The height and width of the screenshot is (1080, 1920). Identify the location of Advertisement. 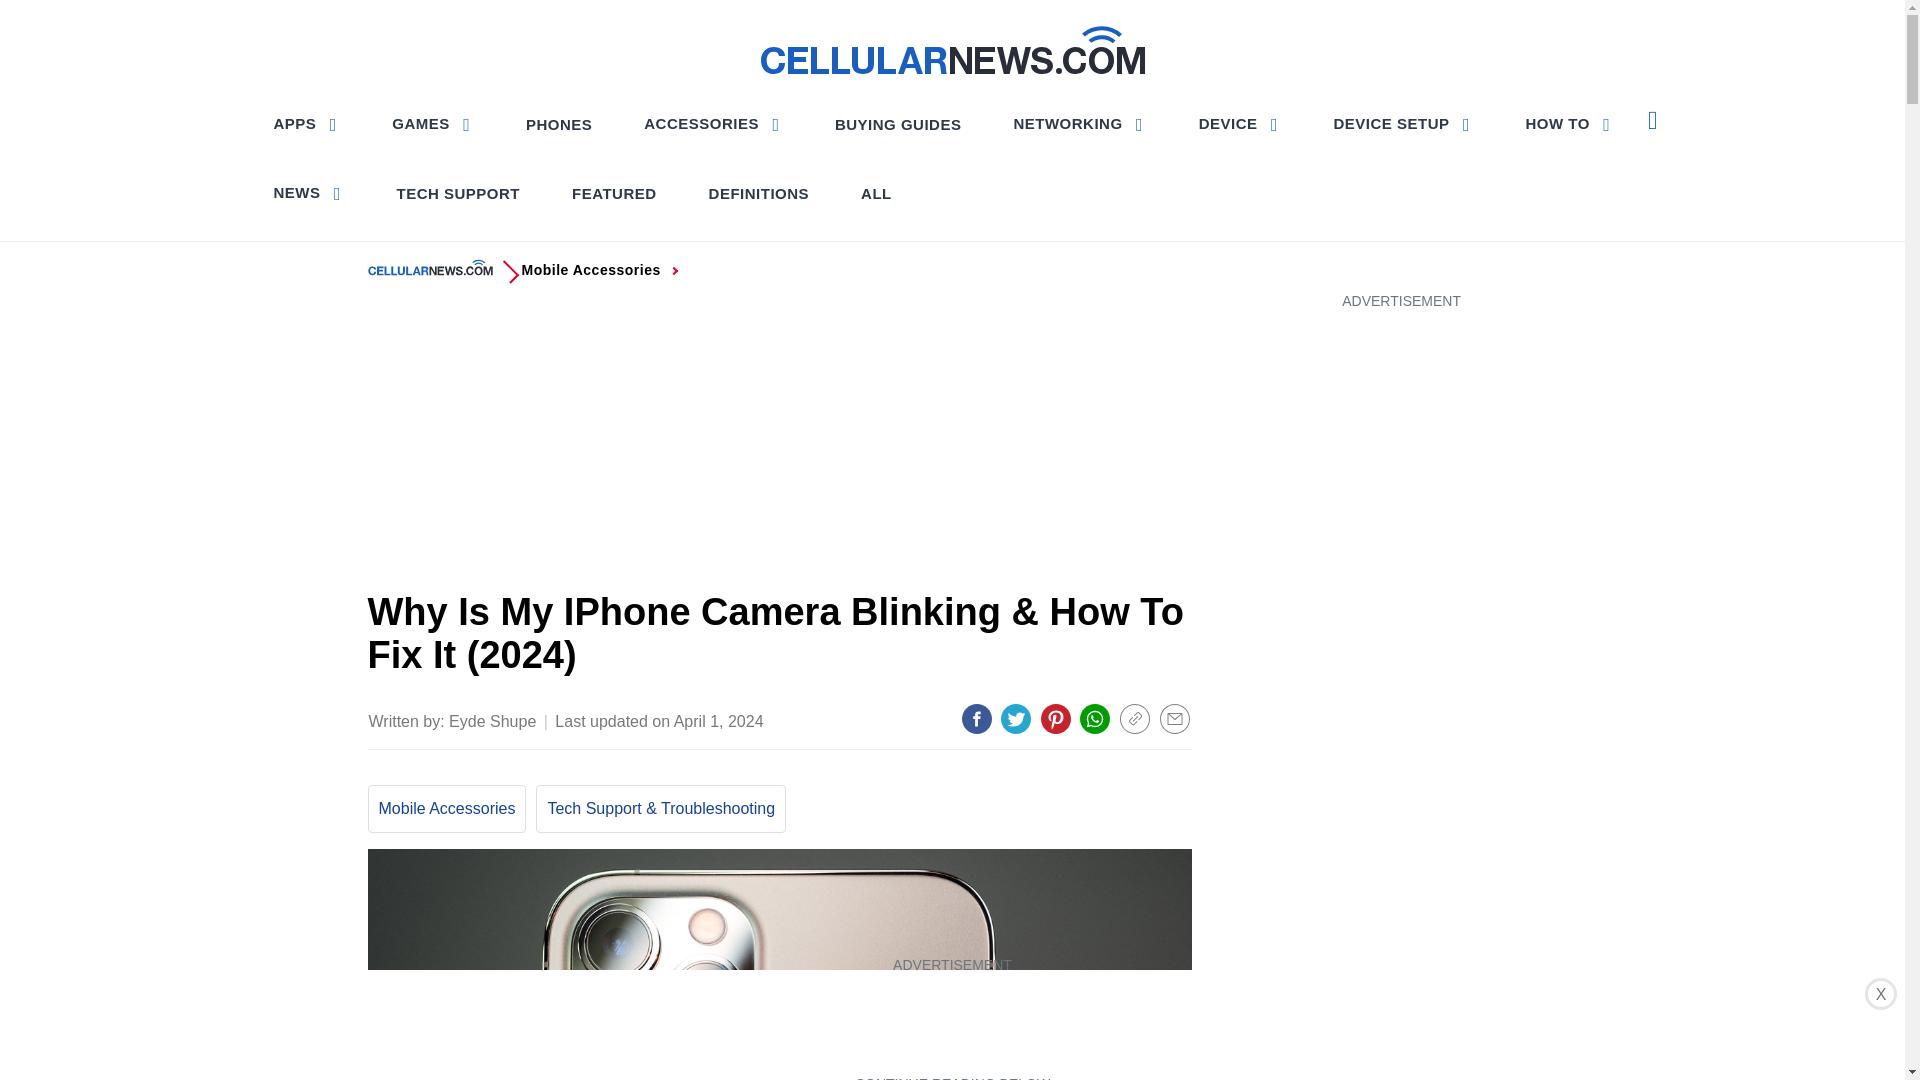
(951, 1022).